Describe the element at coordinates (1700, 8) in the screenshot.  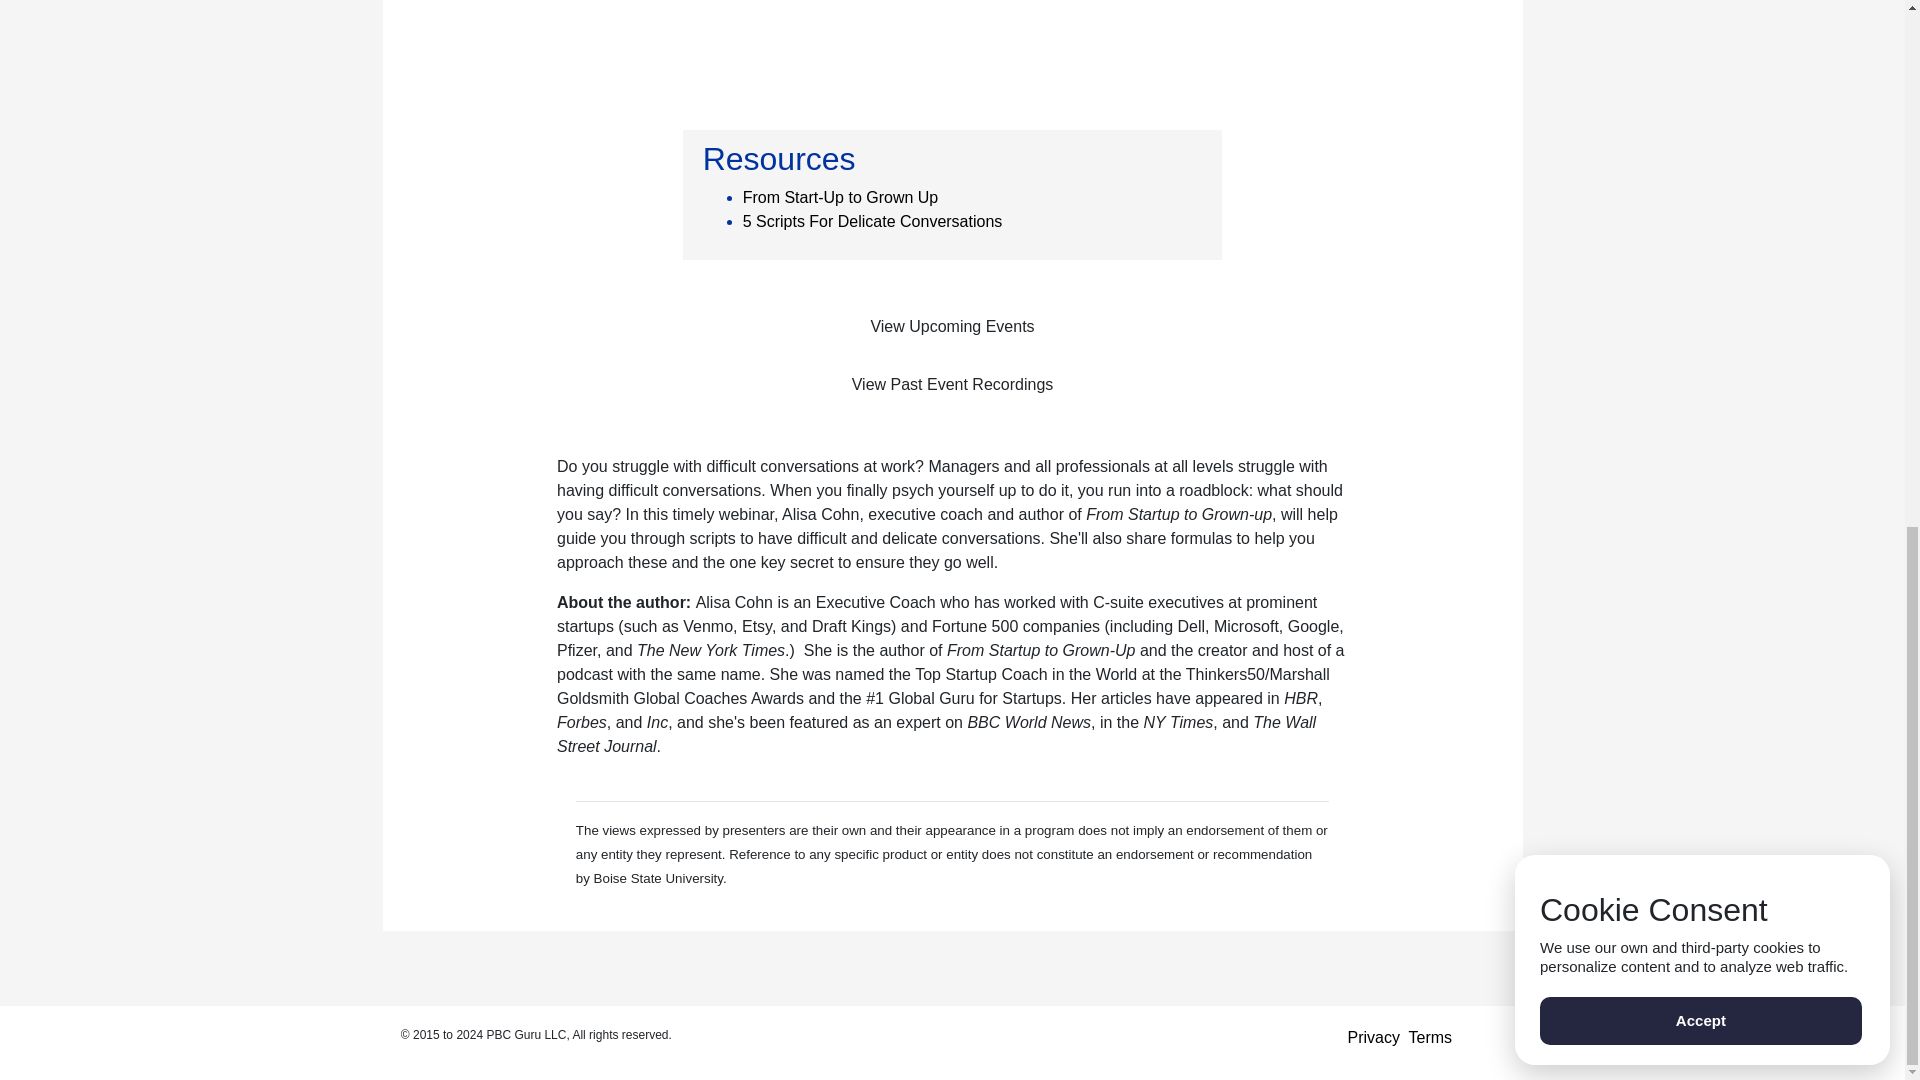
I see `Accept` at that location.